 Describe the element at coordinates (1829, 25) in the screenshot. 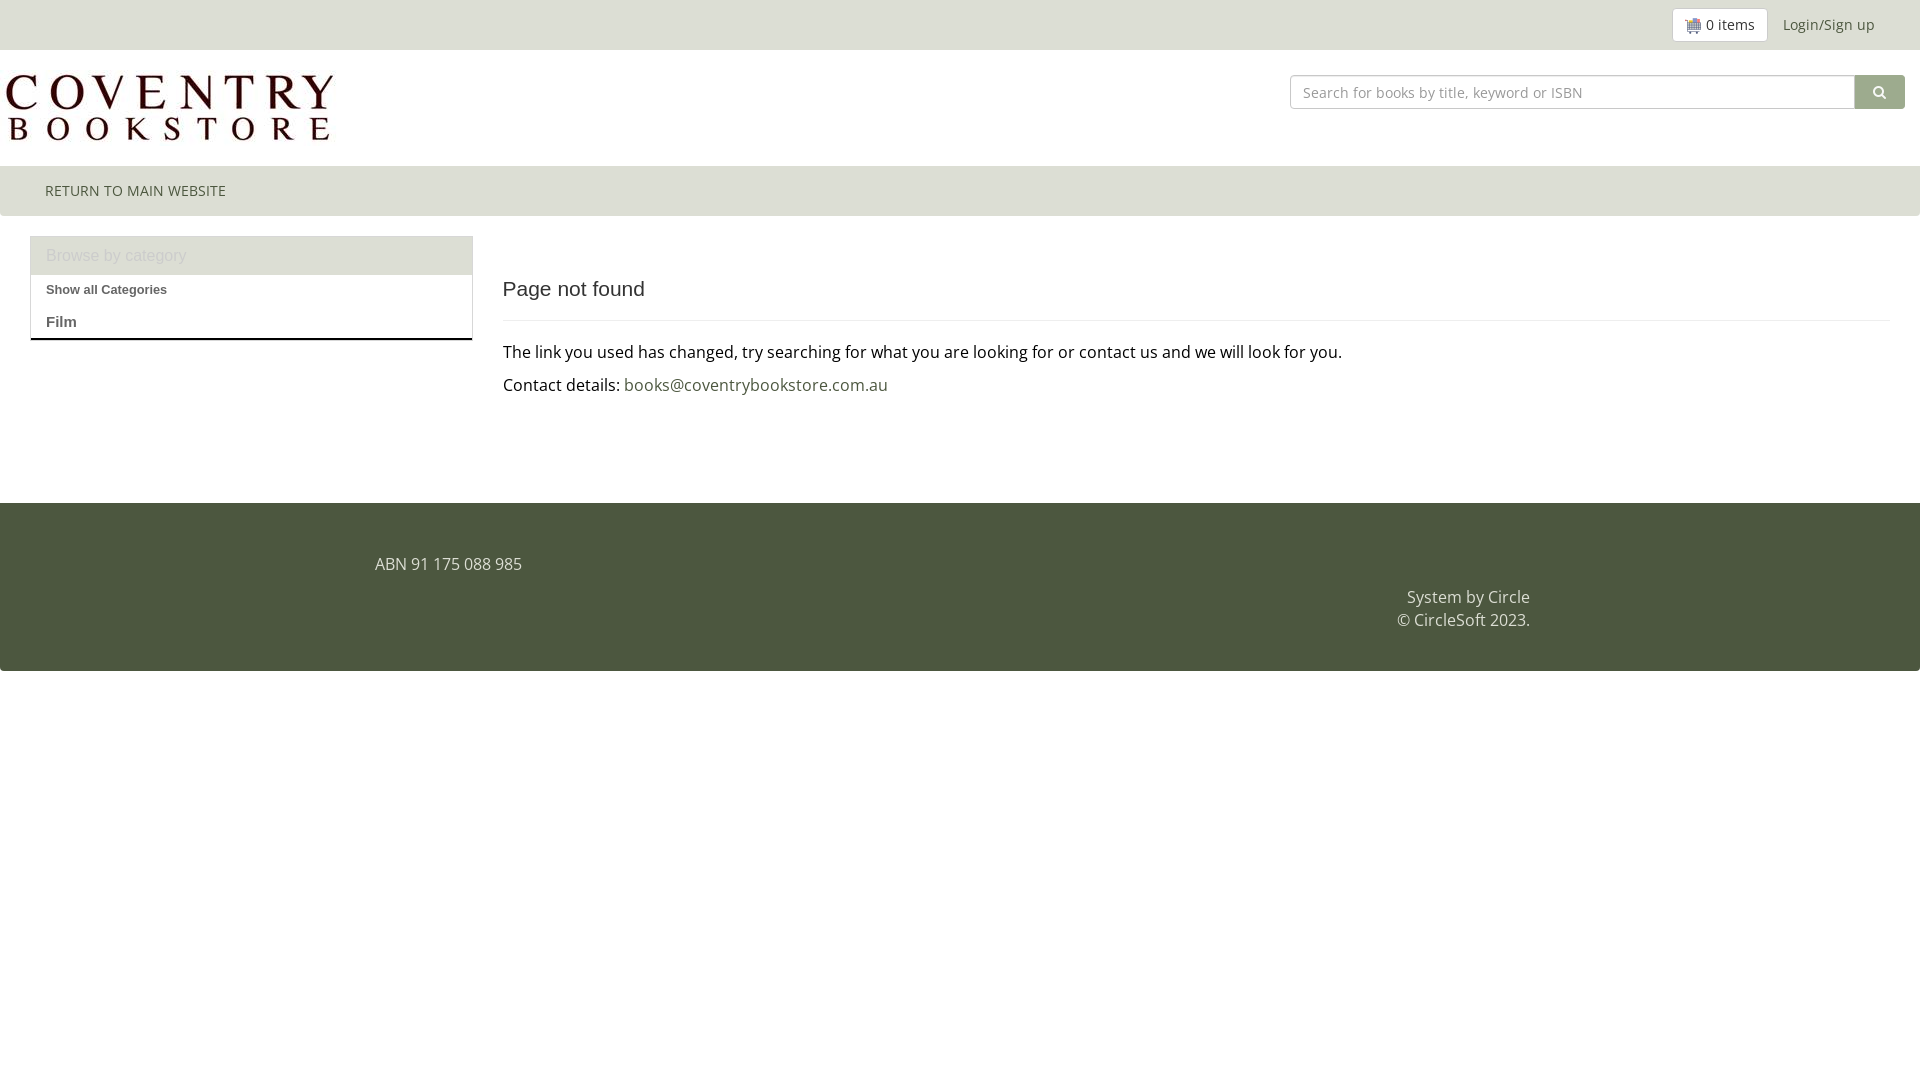

I see `Login/Sign up` at that location.